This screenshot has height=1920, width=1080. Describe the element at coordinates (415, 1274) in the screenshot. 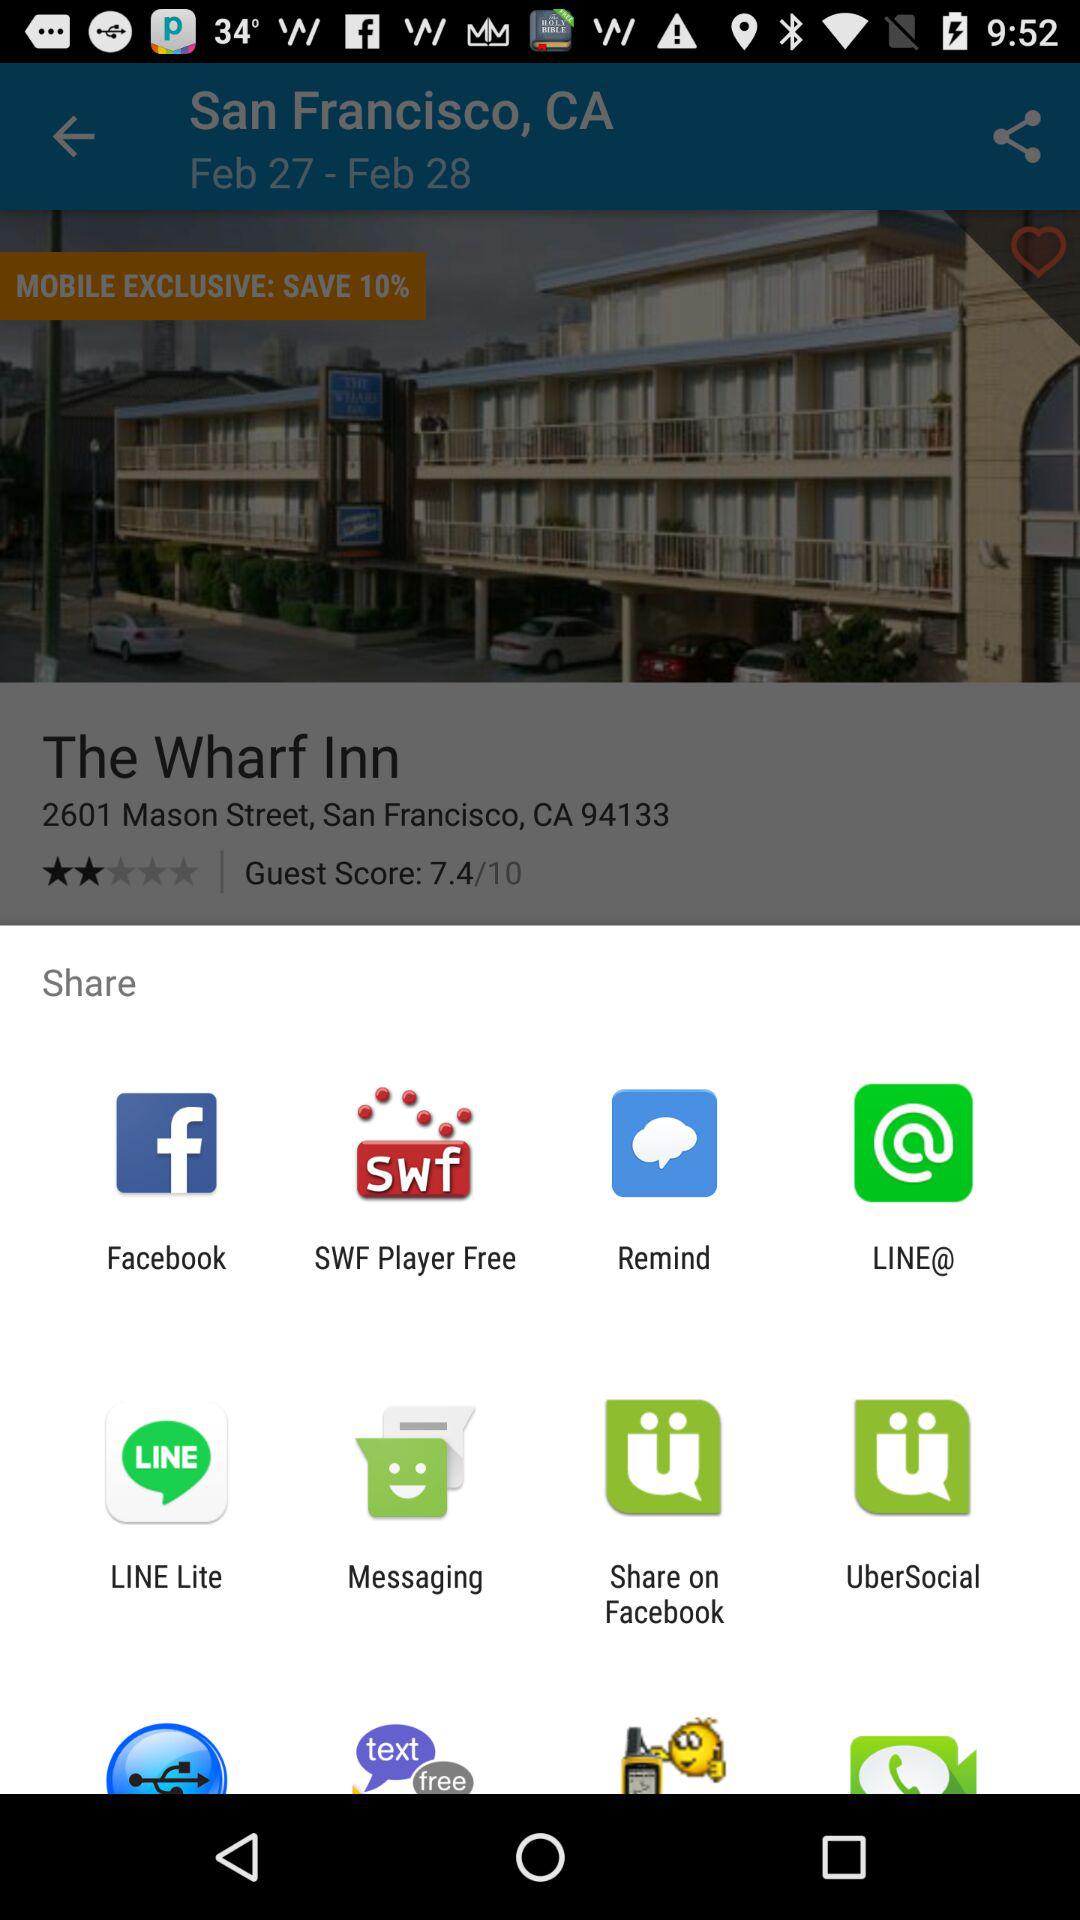

I see `select the swf player free icon` at that location.